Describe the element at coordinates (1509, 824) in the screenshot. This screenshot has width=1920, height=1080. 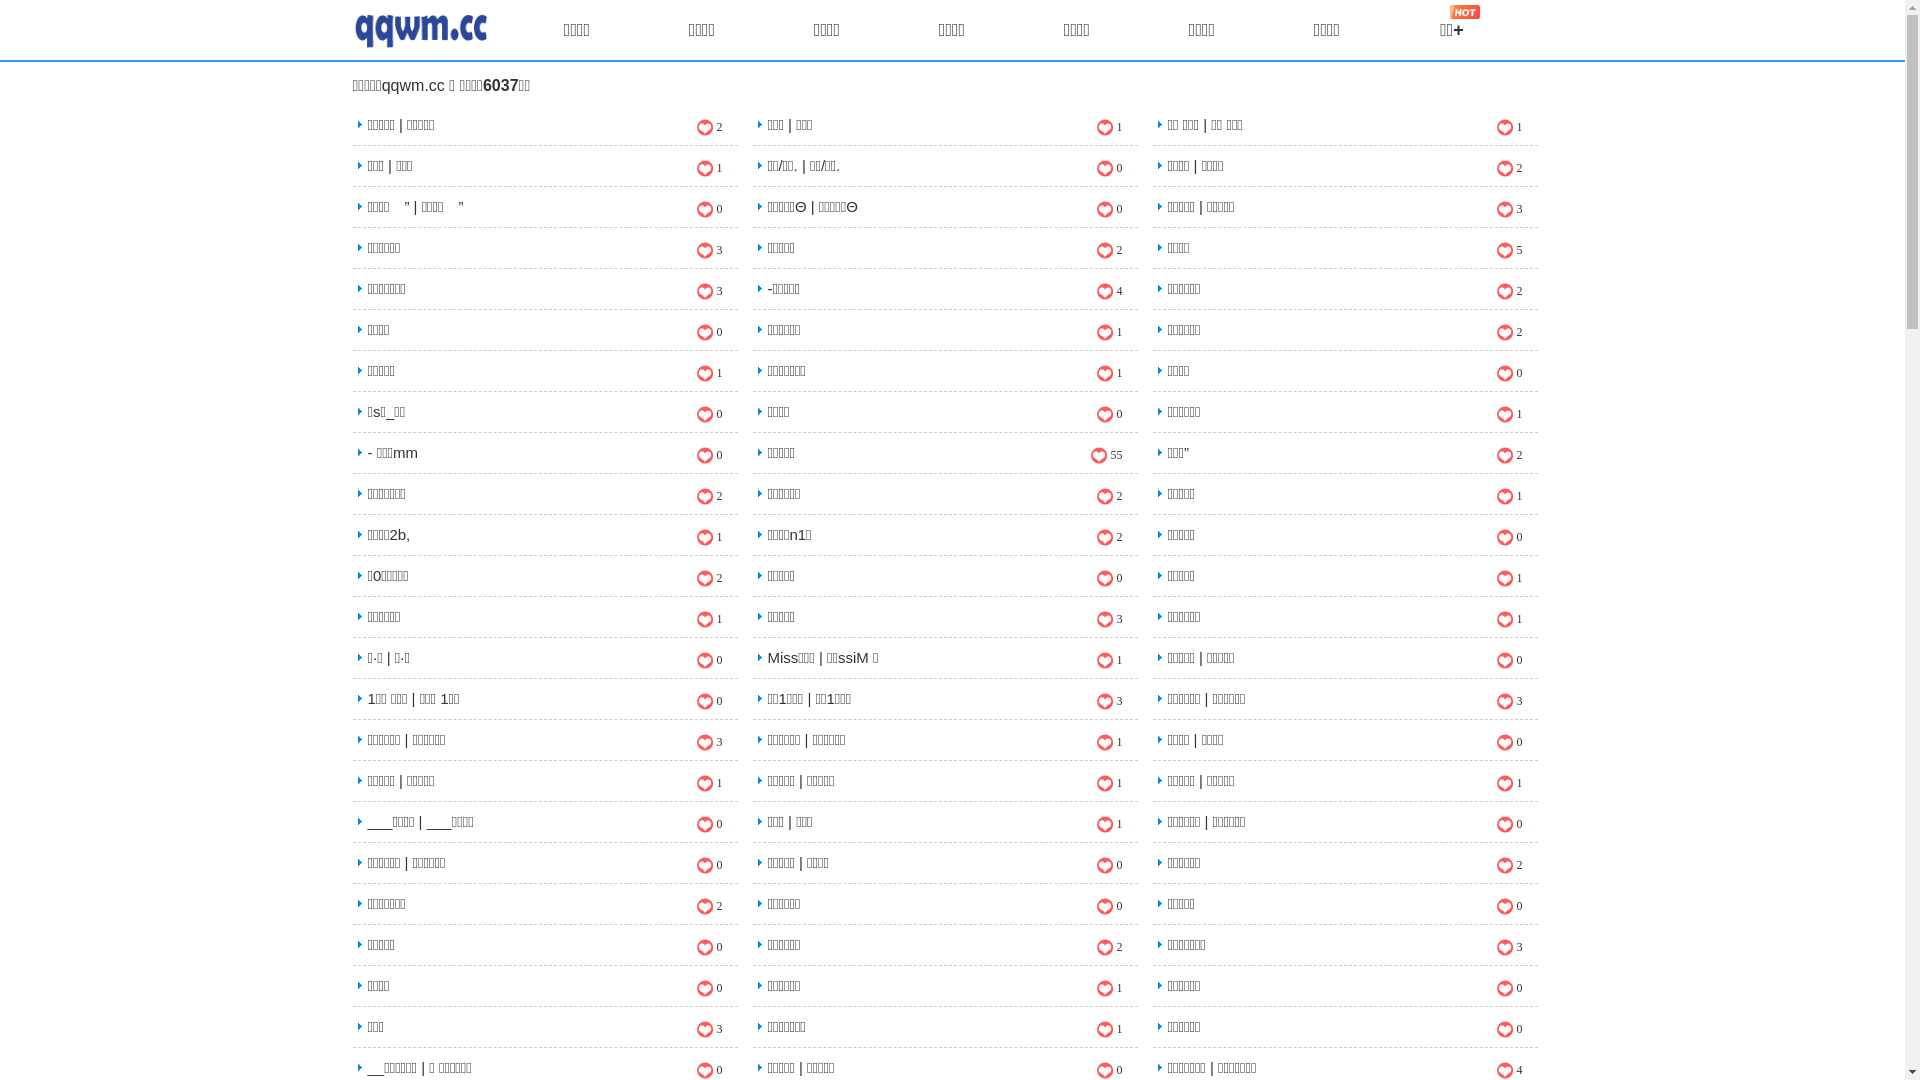
I see `0` at that location.